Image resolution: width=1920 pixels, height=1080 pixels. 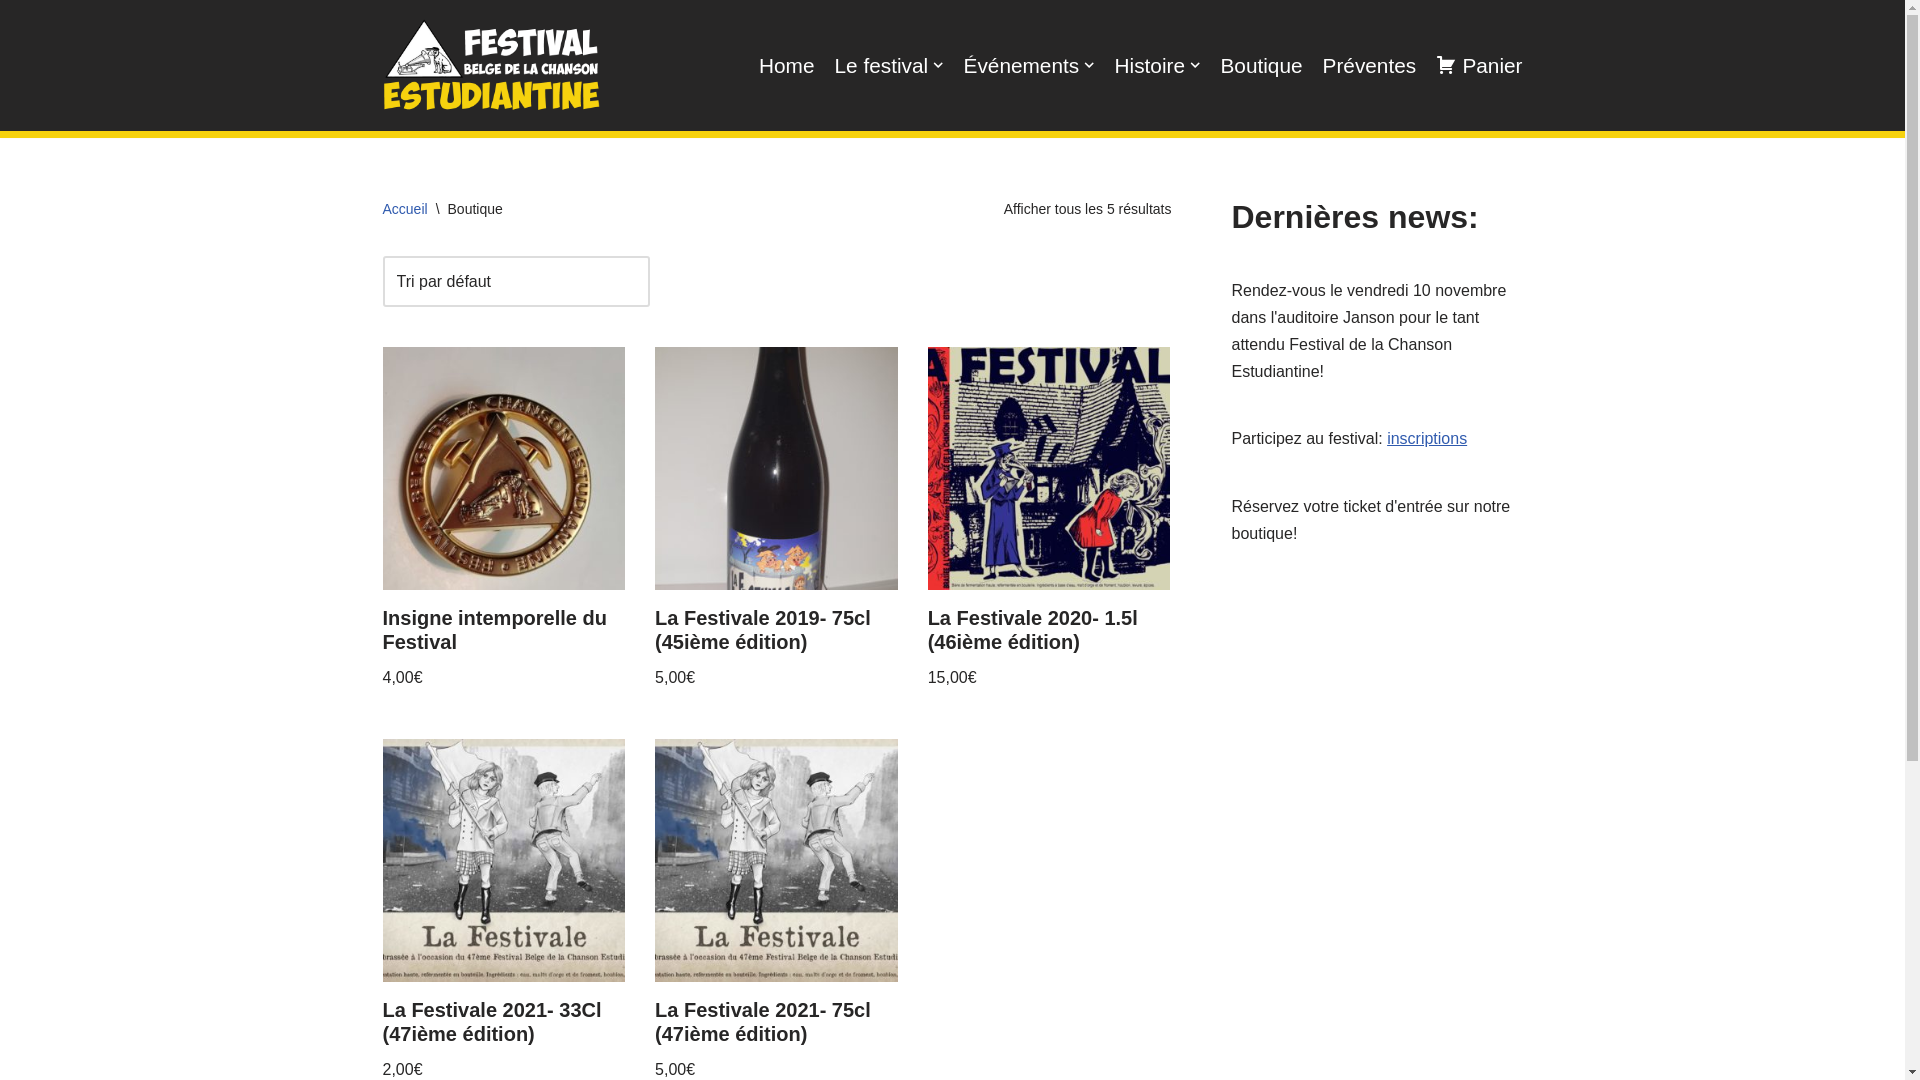 What do you see at coordinates (404, 209) in the screenshot?
I see `Accueil` at bounding box center [404, 209].